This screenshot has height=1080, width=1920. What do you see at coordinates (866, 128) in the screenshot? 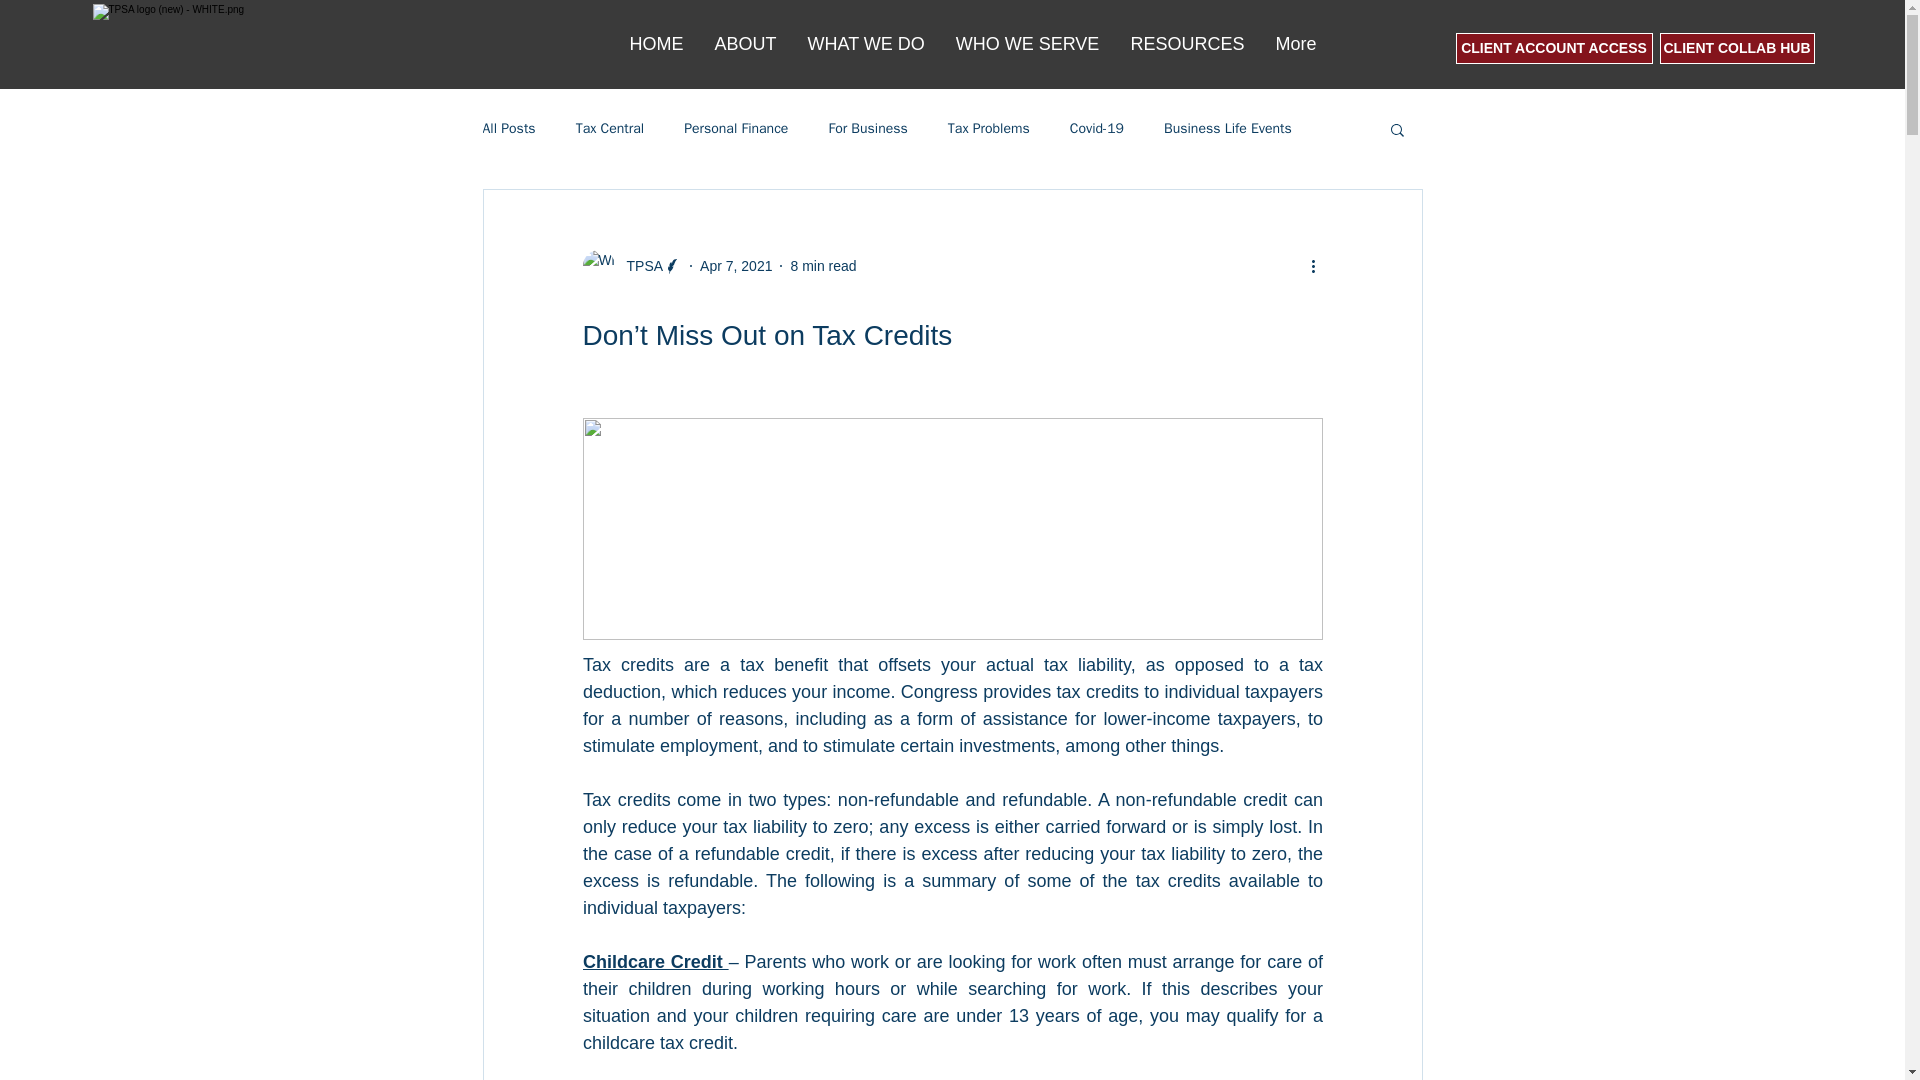
I see `For Business` at bounding box center [866, 128].